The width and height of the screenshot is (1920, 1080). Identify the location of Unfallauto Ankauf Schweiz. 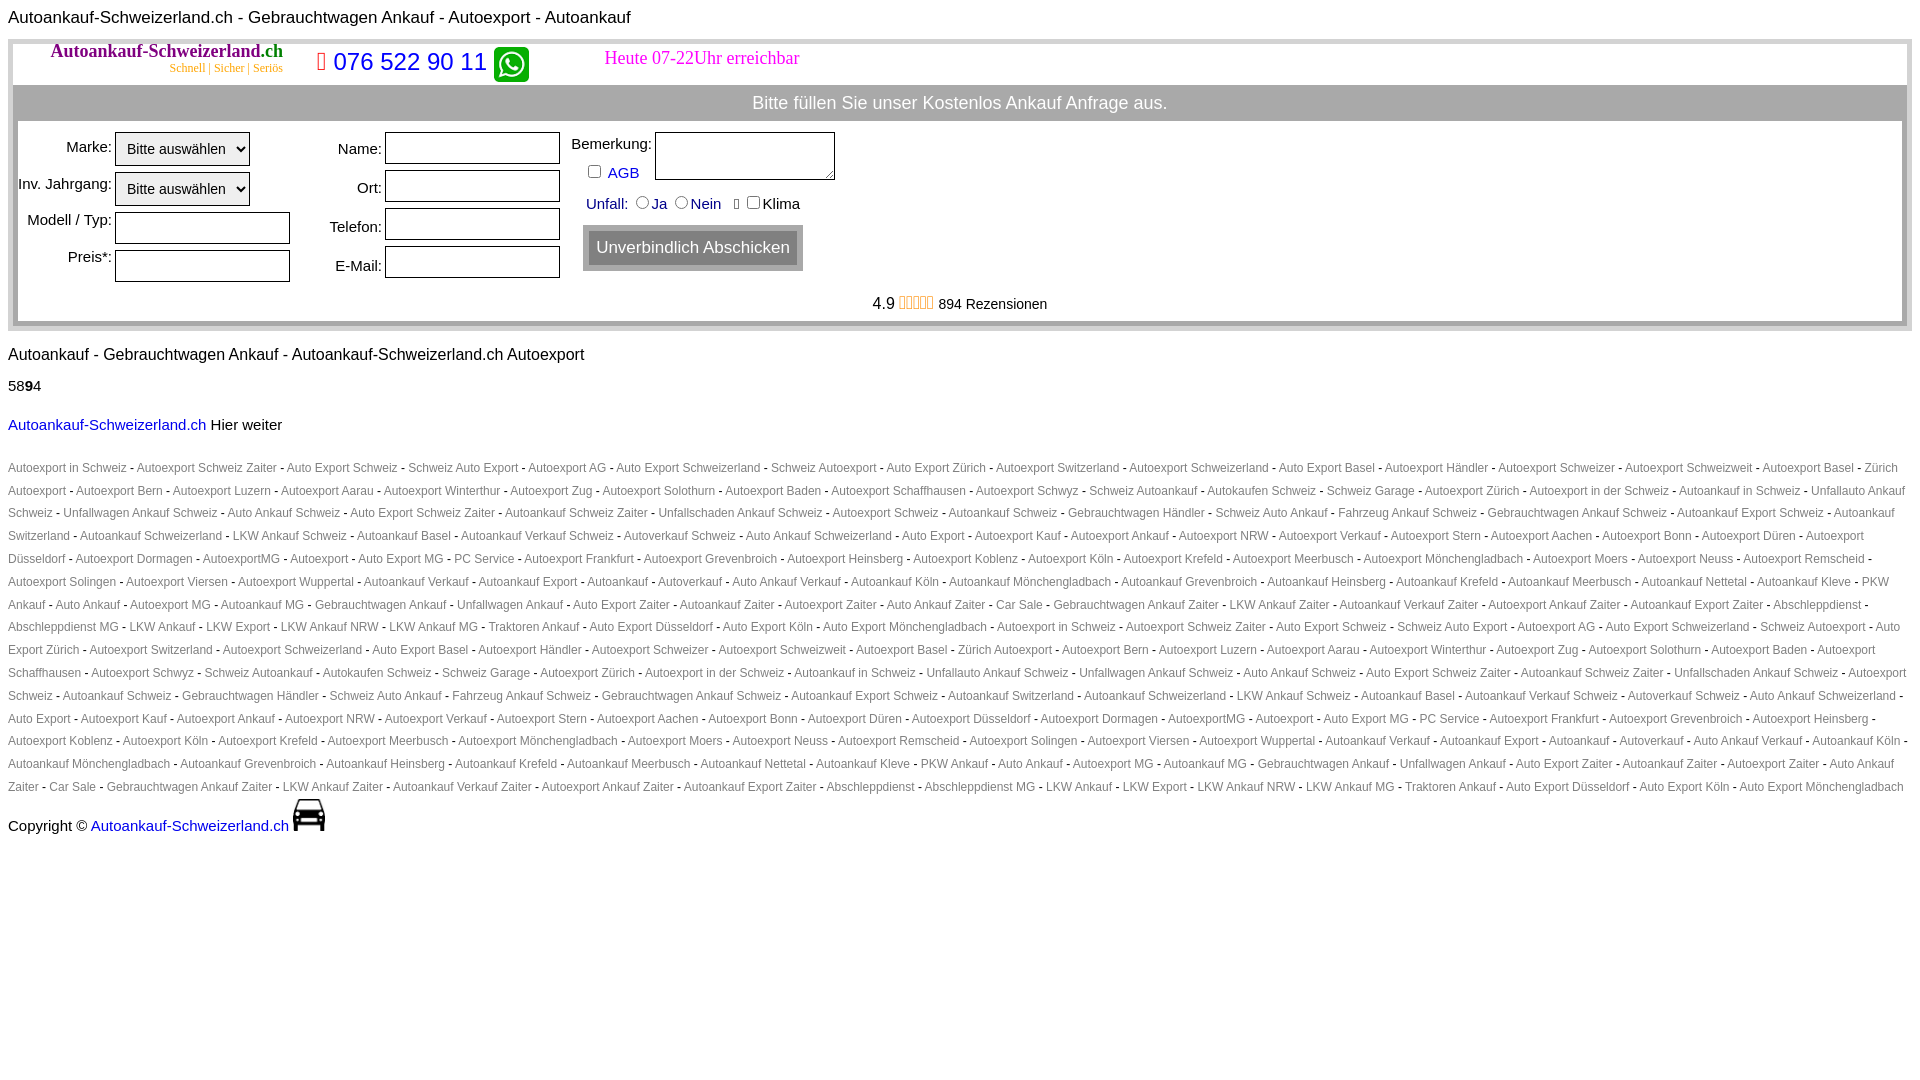
(956, 502).